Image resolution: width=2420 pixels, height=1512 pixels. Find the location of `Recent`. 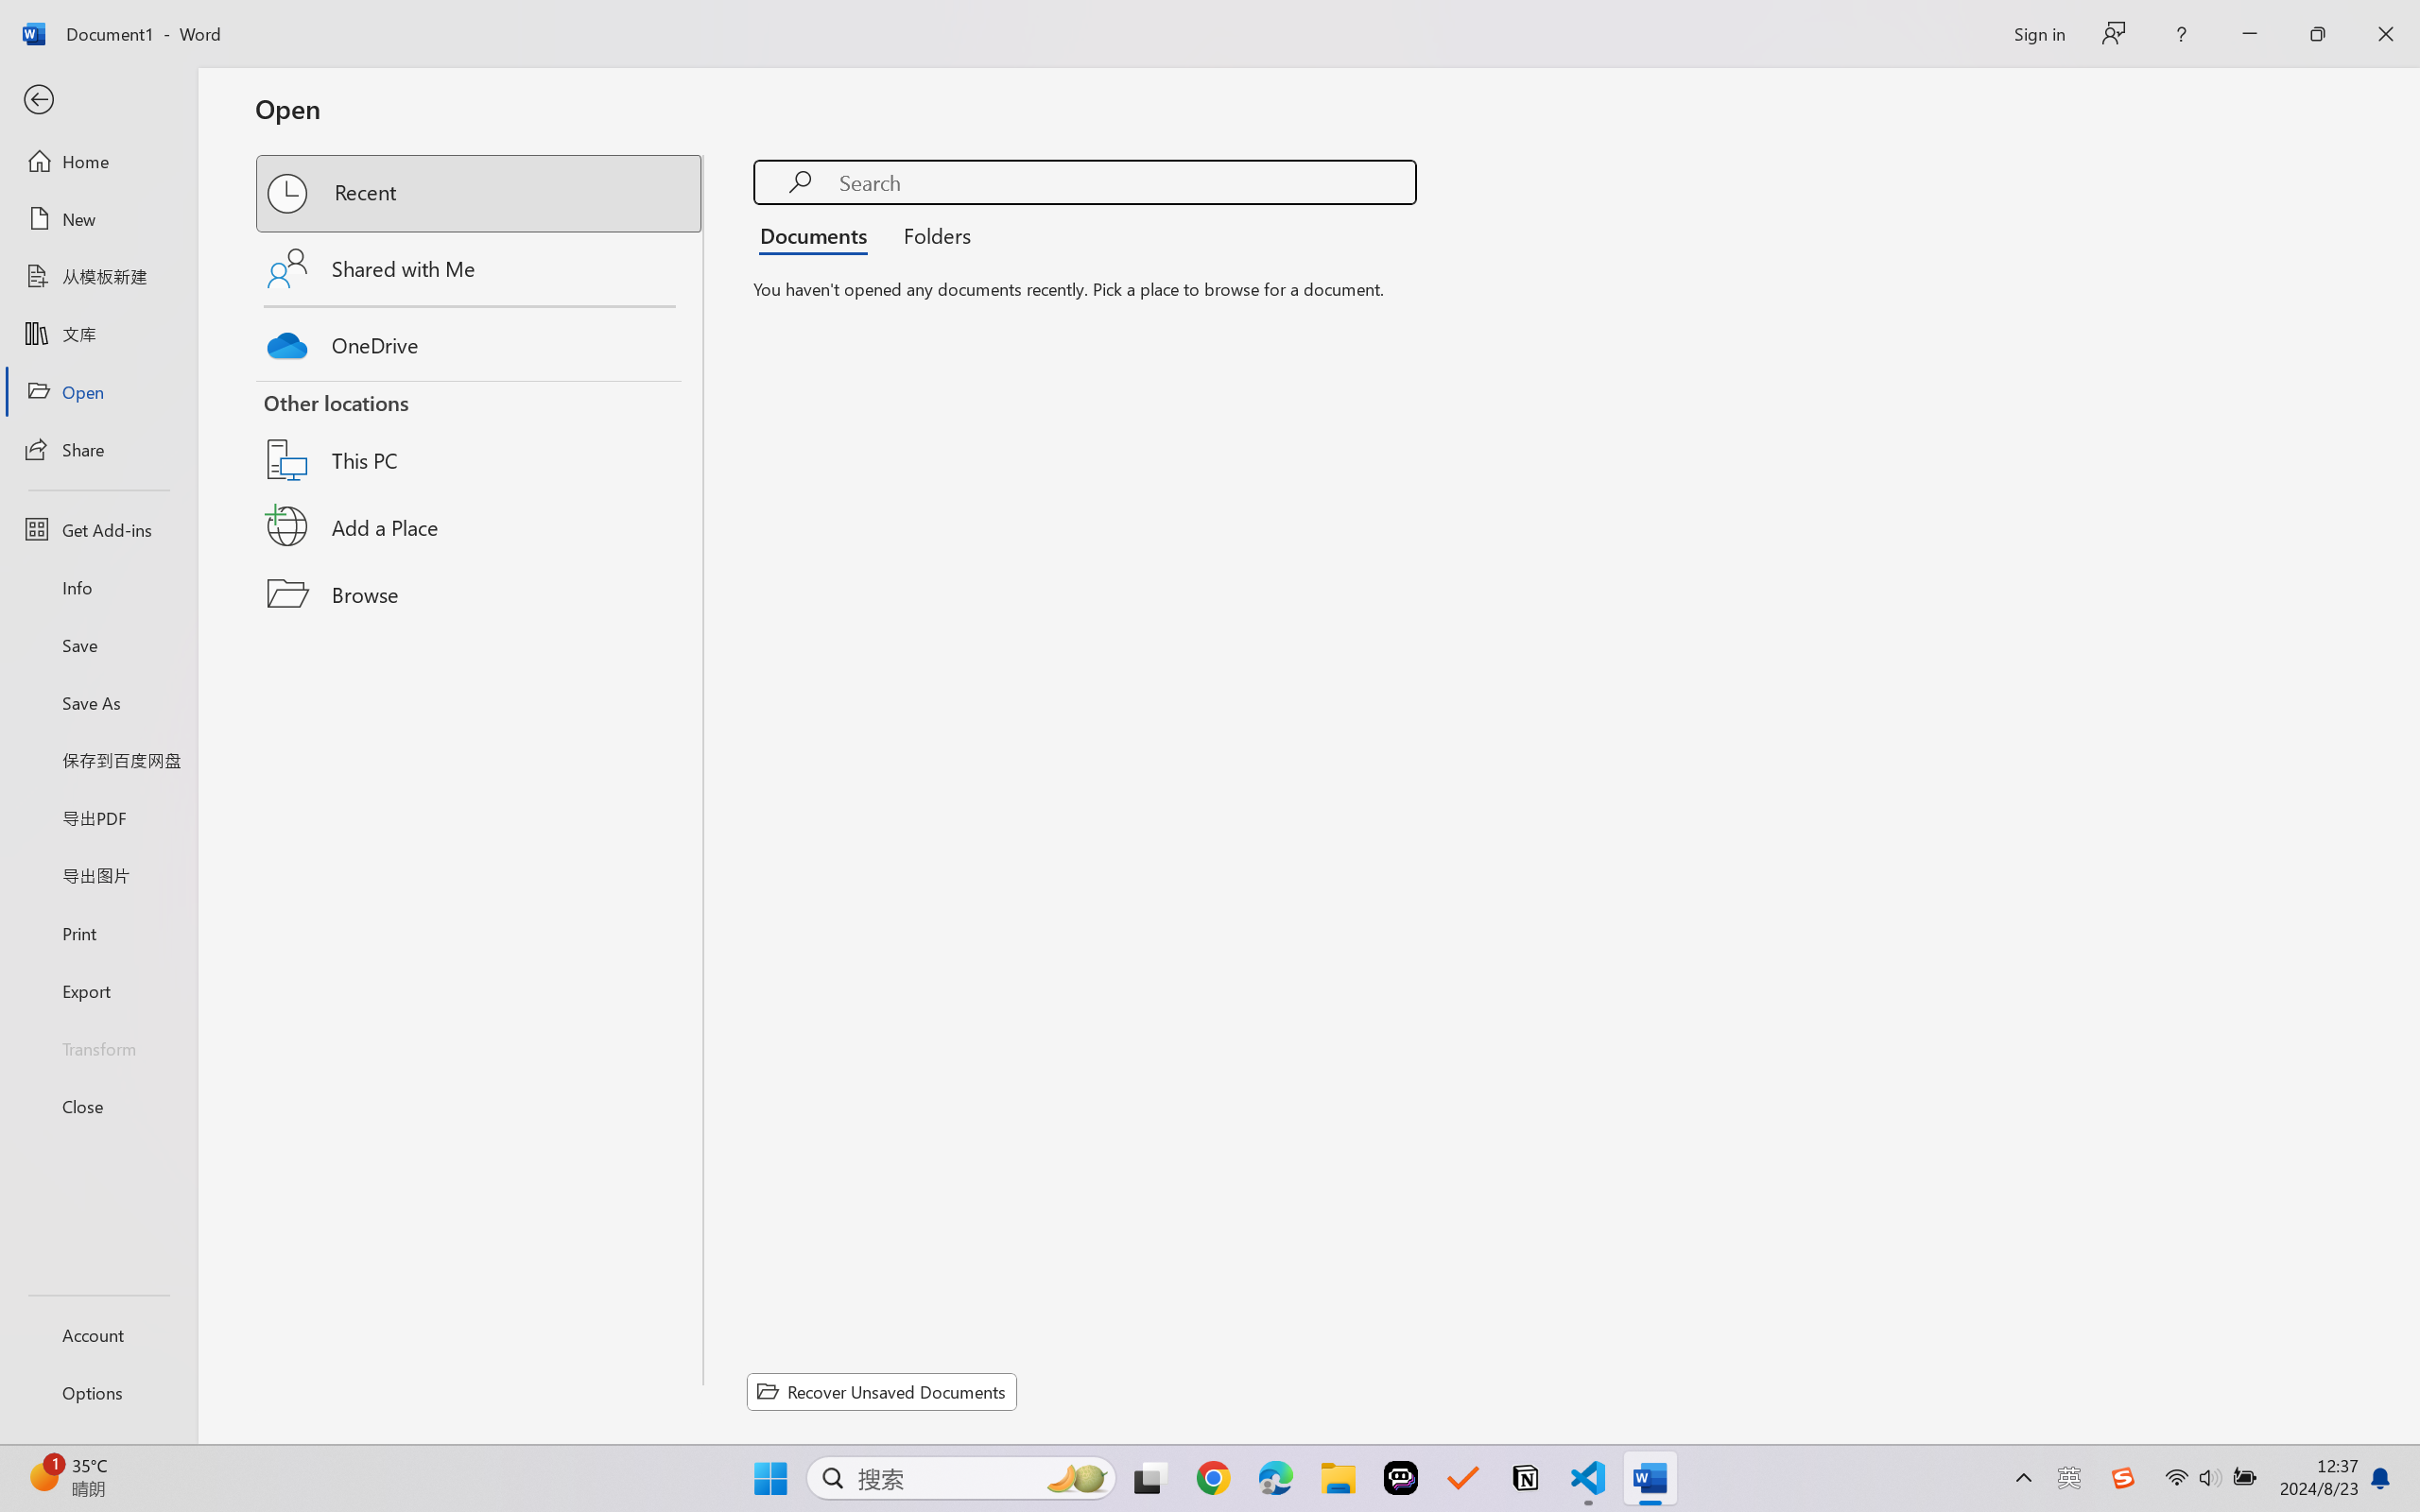

Recent is located at coordinates (480, 193).